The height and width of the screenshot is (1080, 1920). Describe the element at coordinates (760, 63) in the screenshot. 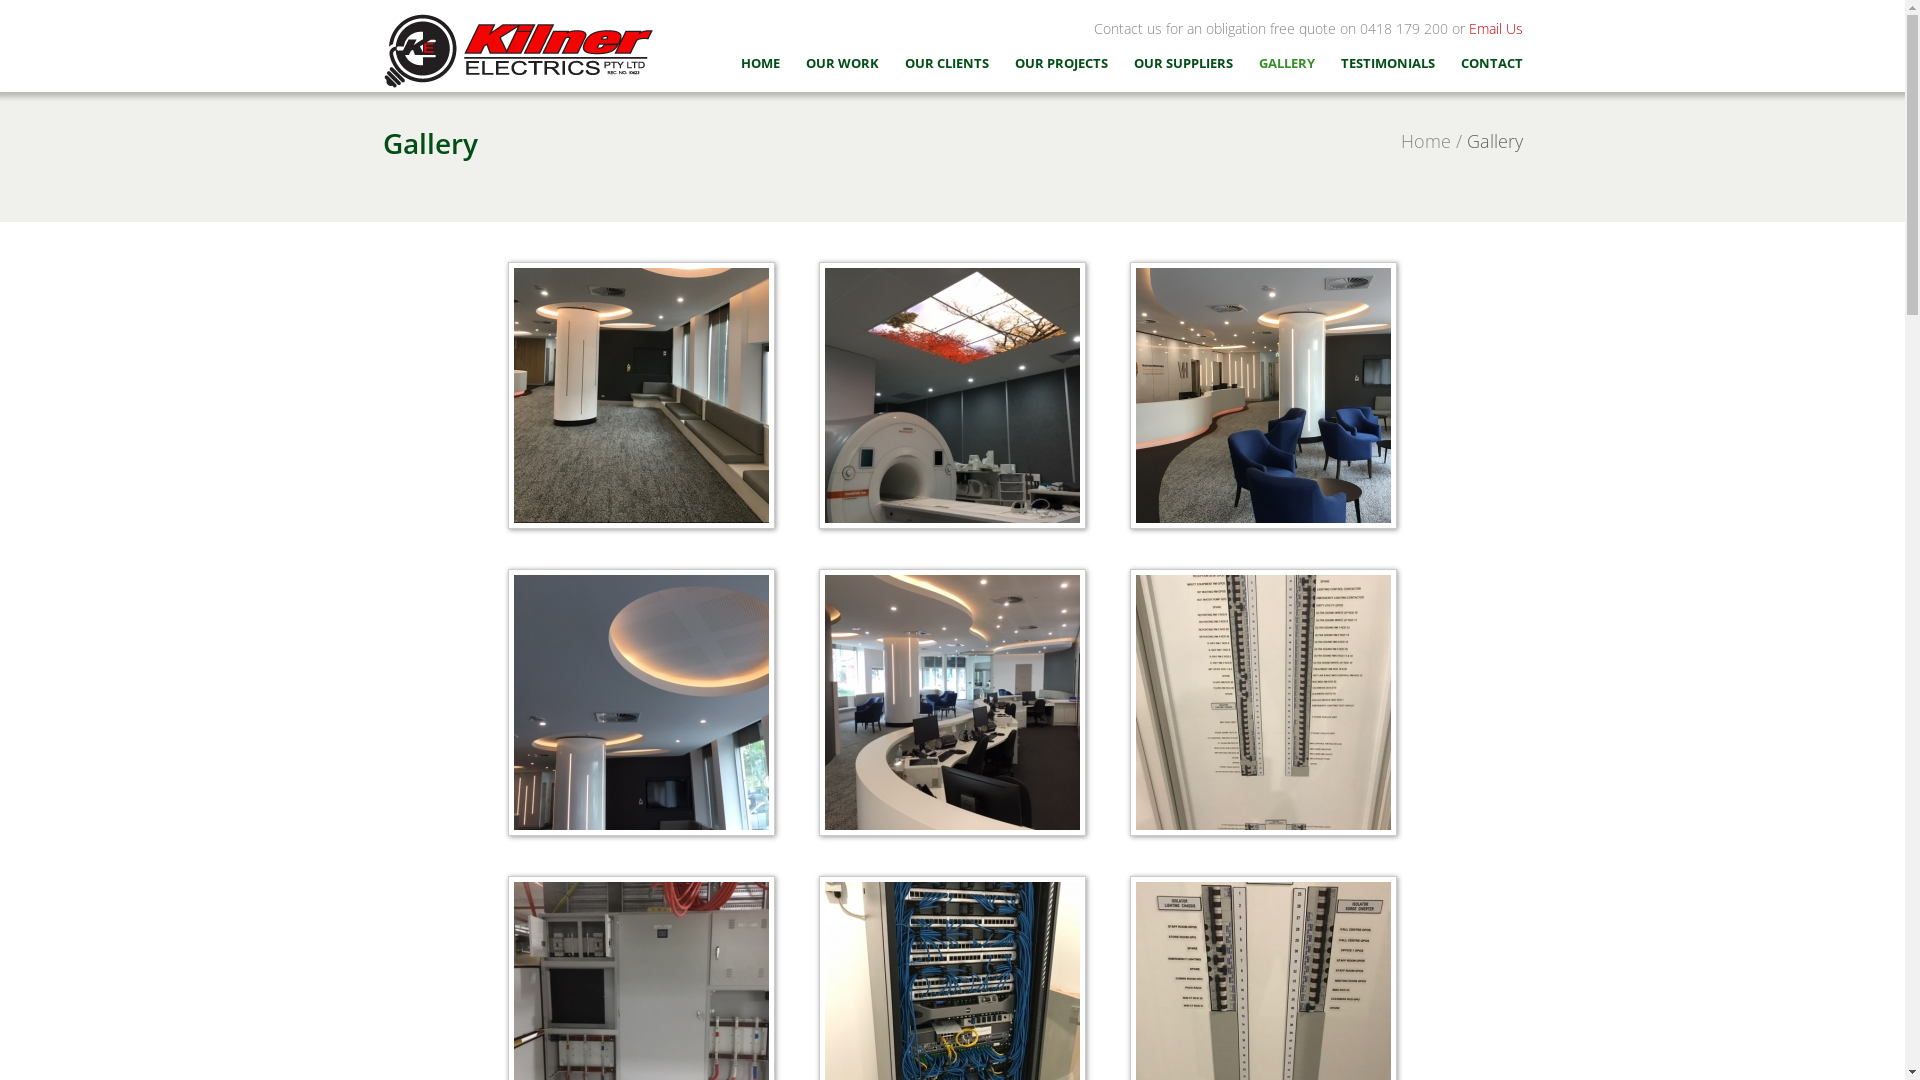

I see `HOME` at that location.